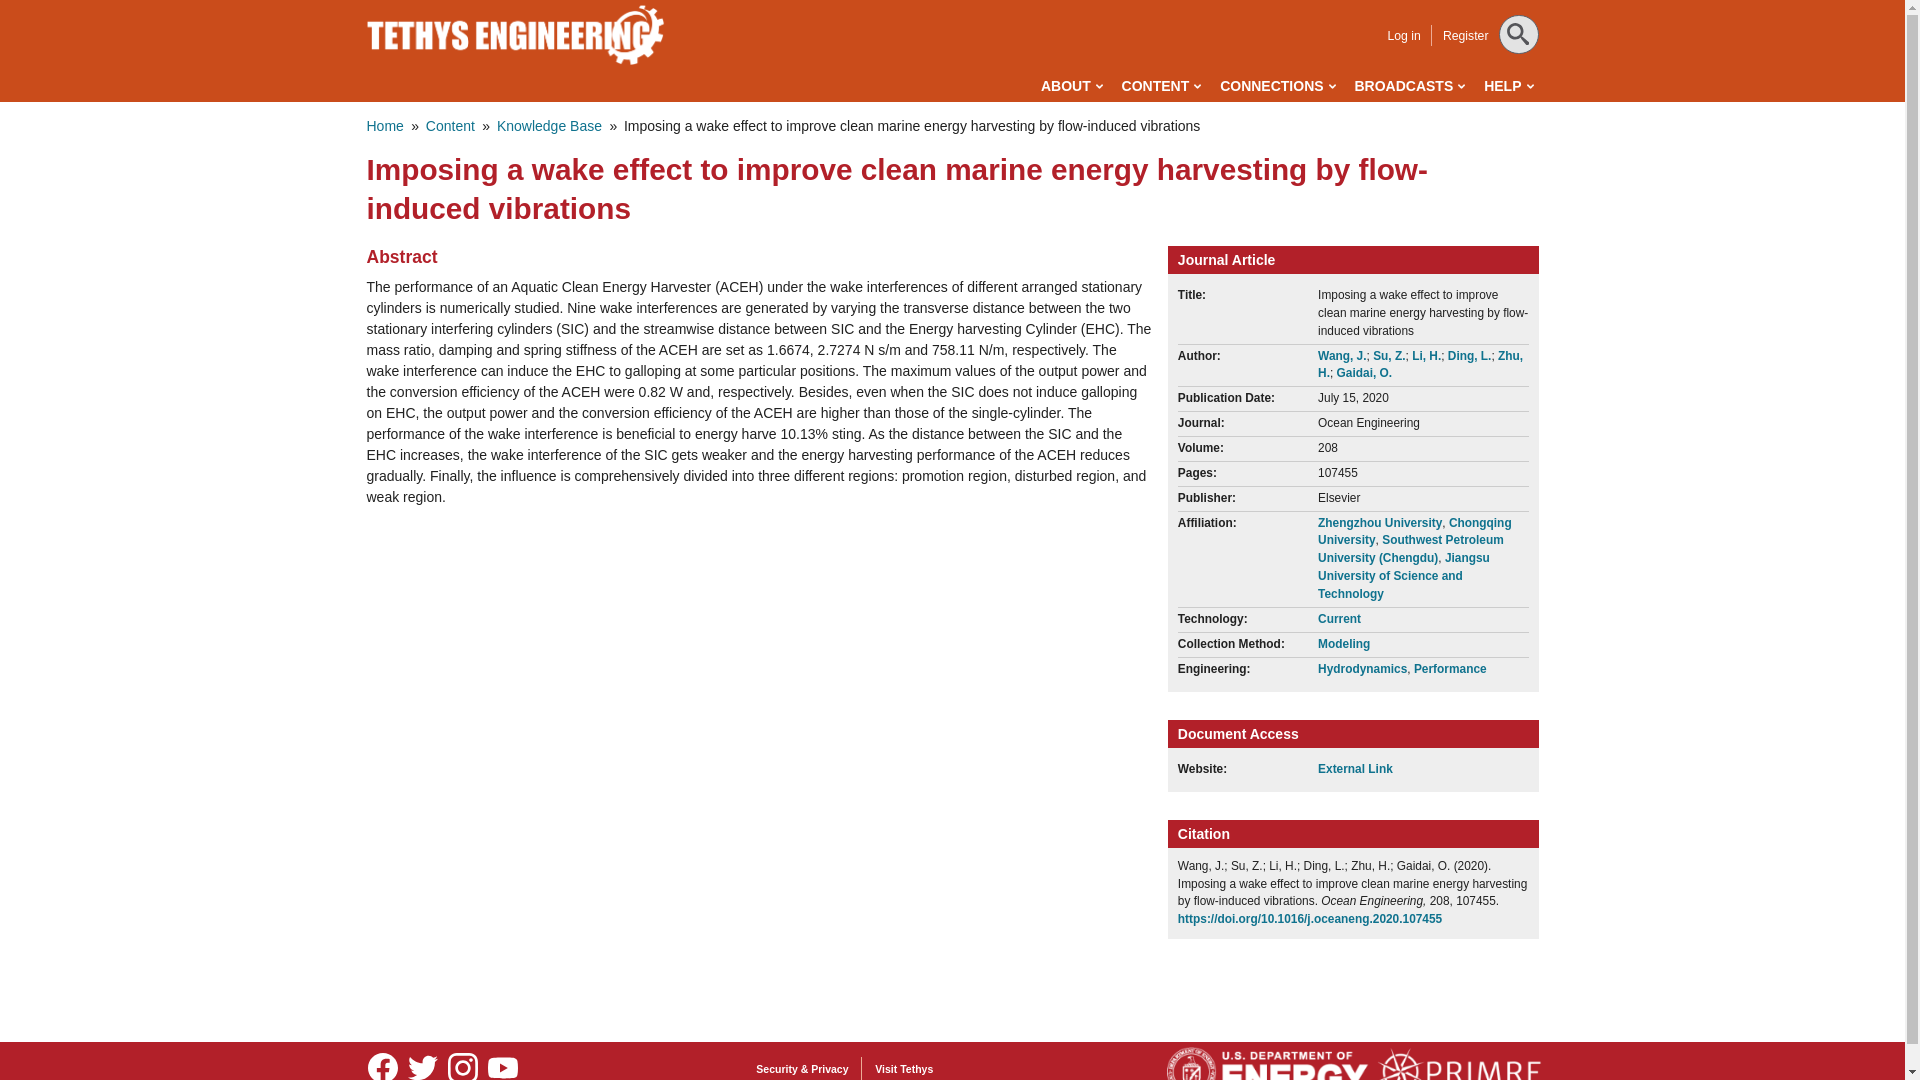 The width and height of the screenshot is (1920, 1080). What do you see at coordinates (462, 1064) in the screenshot?
I see `Instagram logo` at bounding box center [462, 1064].